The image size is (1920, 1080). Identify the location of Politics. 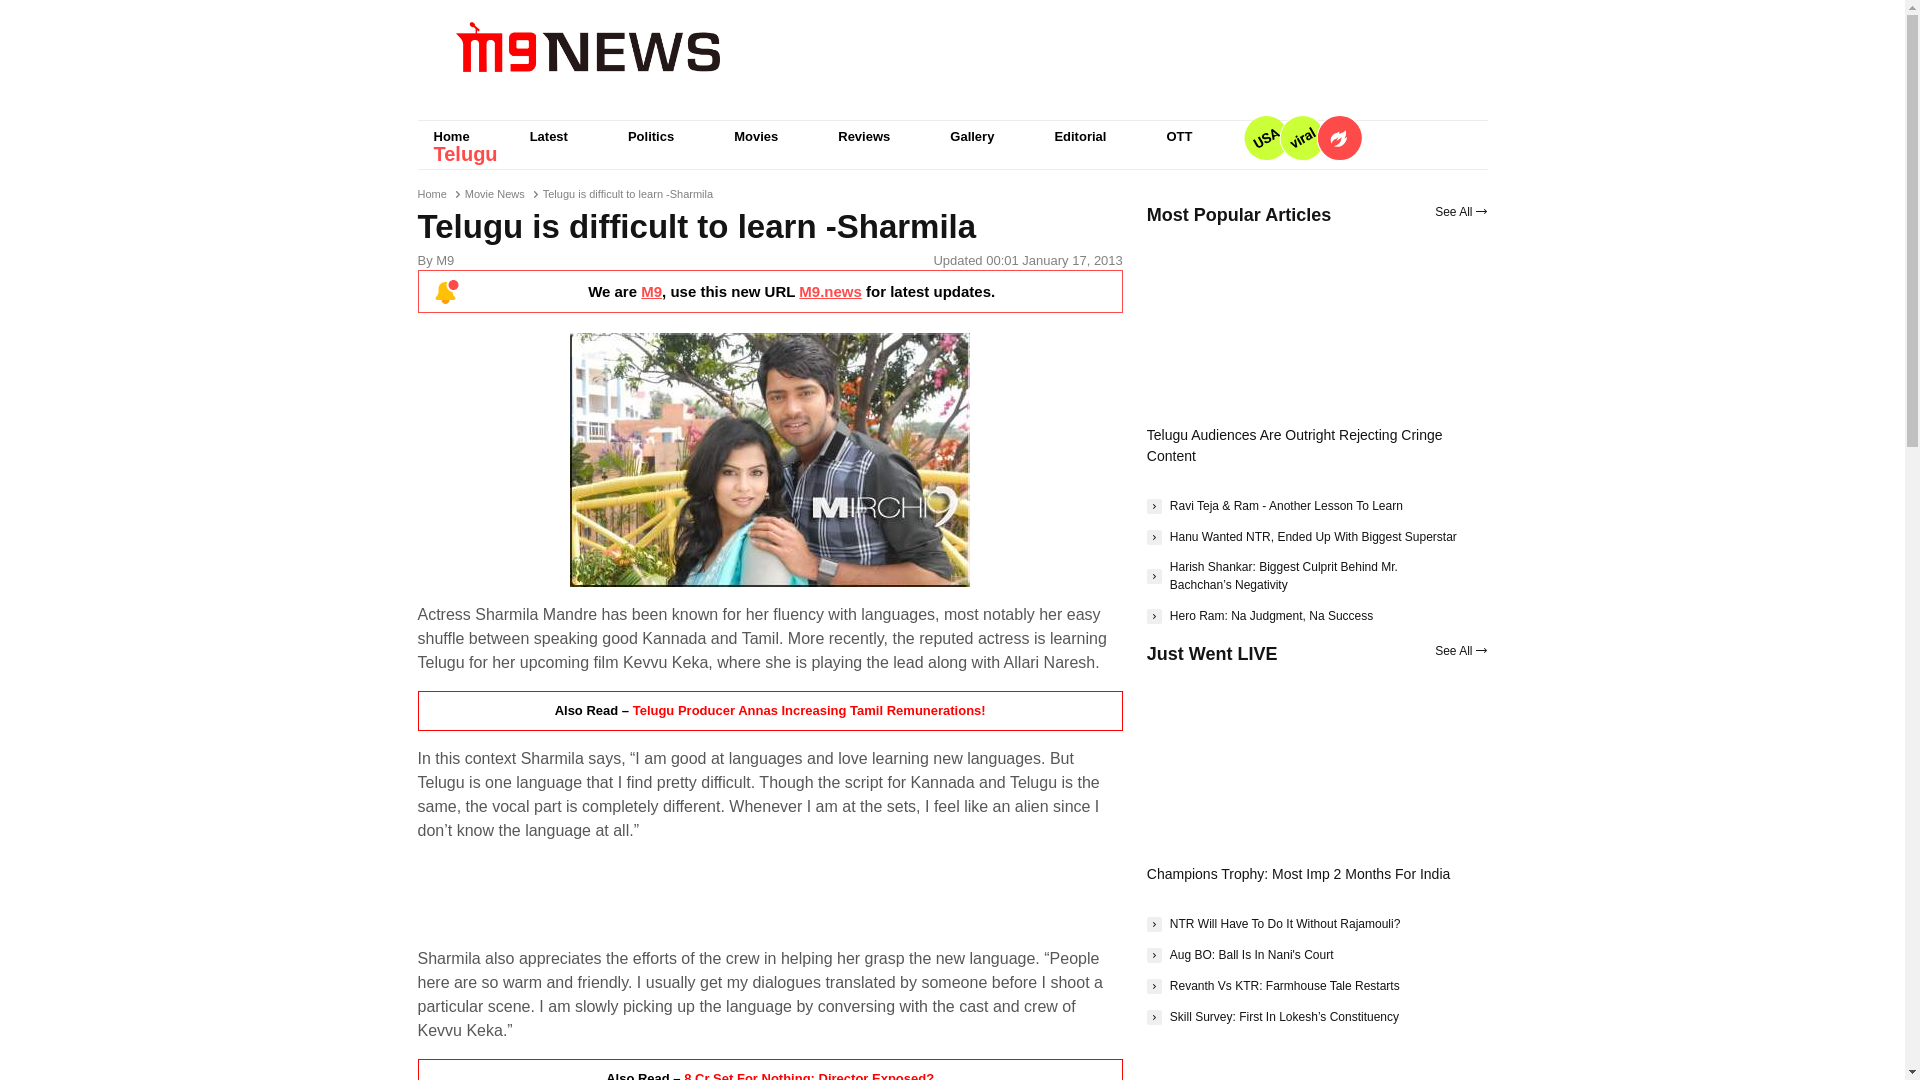
(650, 136).